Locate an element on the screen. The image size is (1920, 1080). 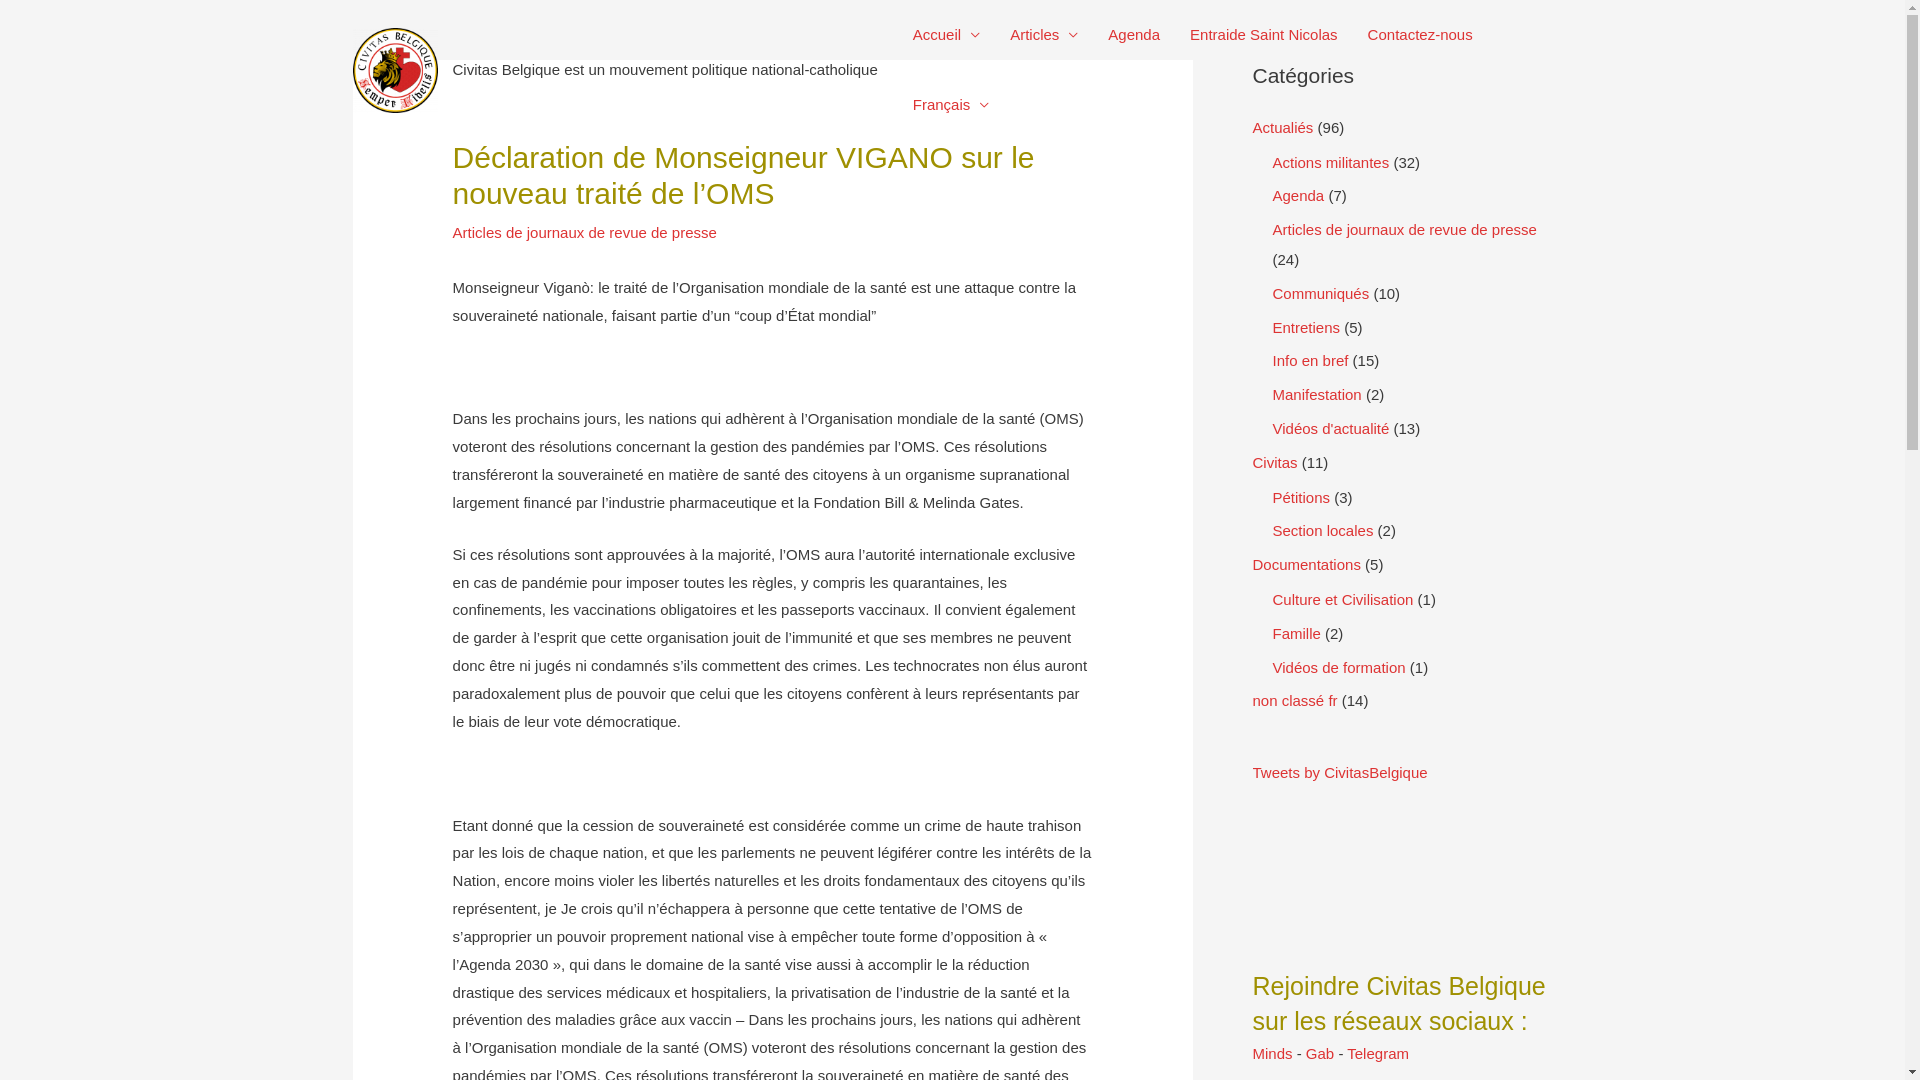
Tweets by CivitasBelgique is located at coordinates (1402, 842).